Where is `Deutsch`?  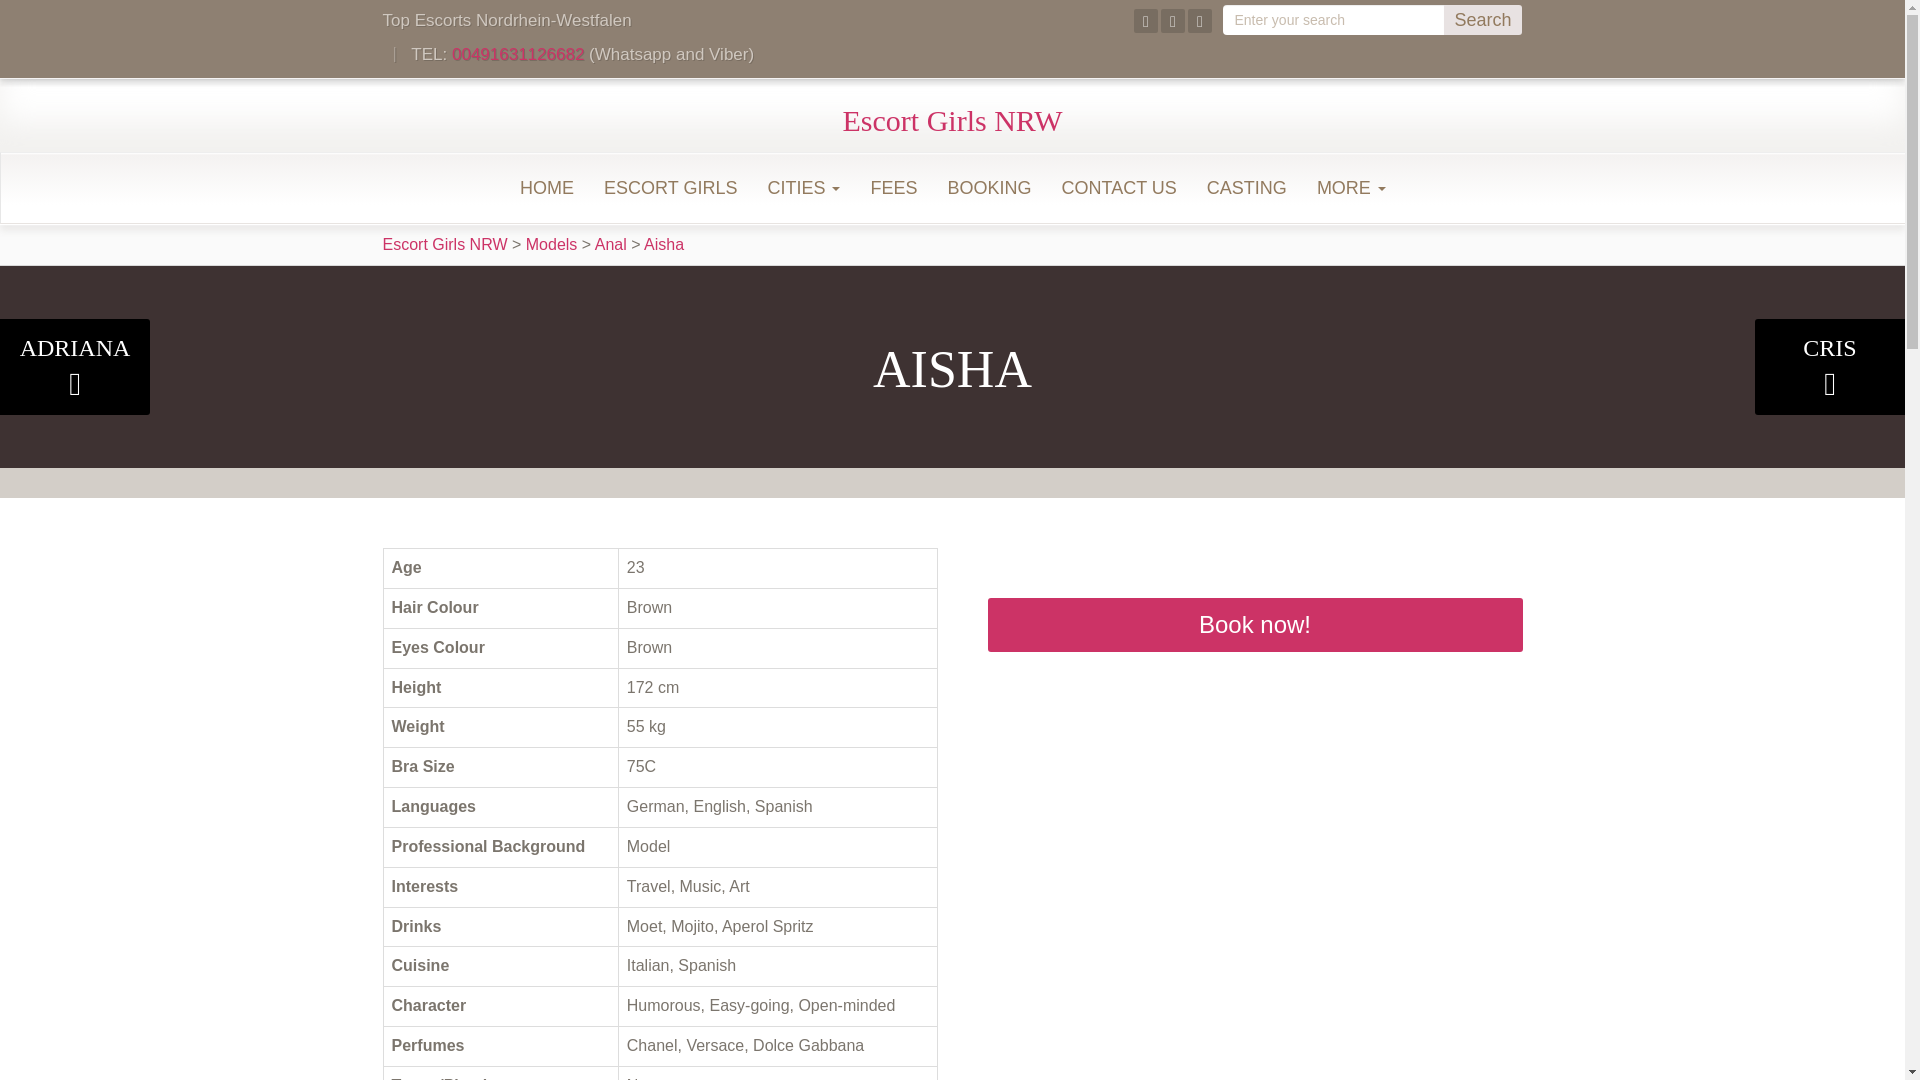 Deutsch is located at coordinates (1506, 116).